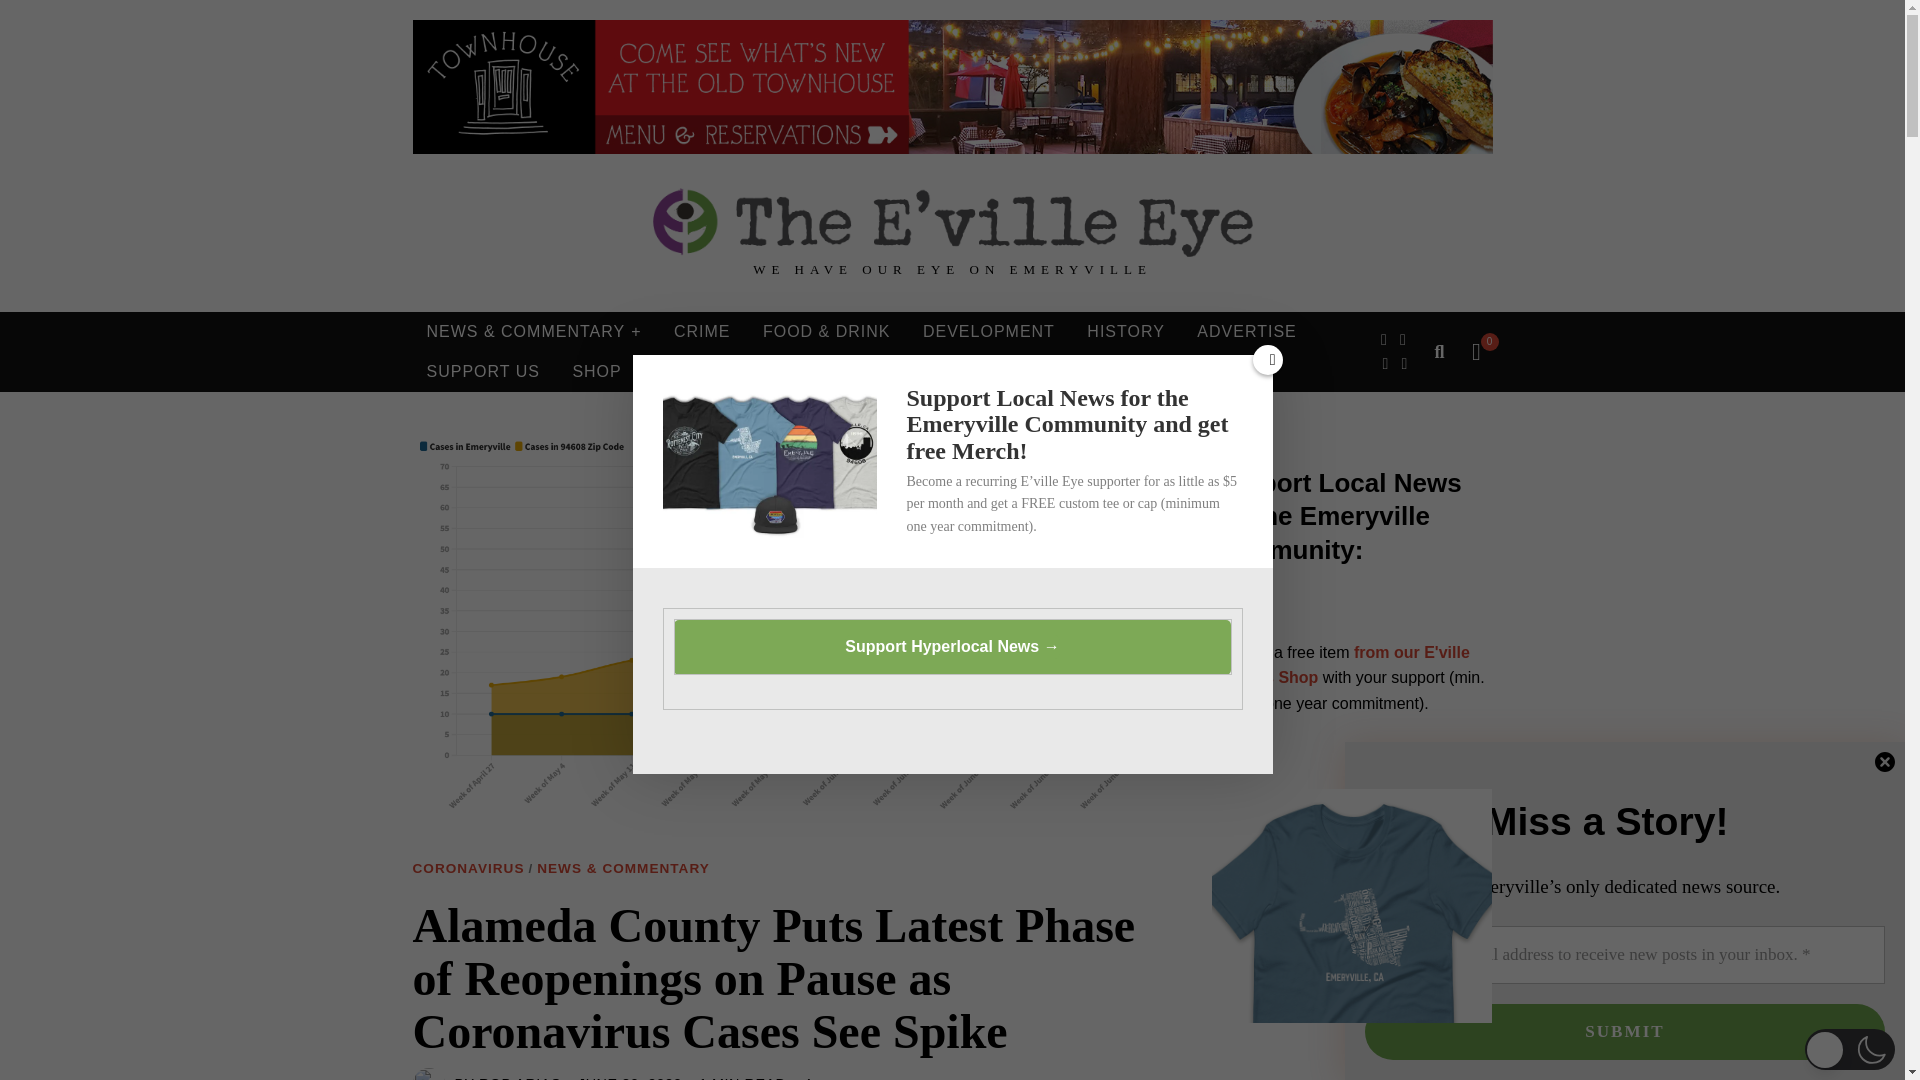 This screenshot has width=1920, height=1080. What do you see at coordinates (952, 87) in the screenshot?
I see `Townhouse - Evergreen Leaderboard` at bounding box center [952, 87].